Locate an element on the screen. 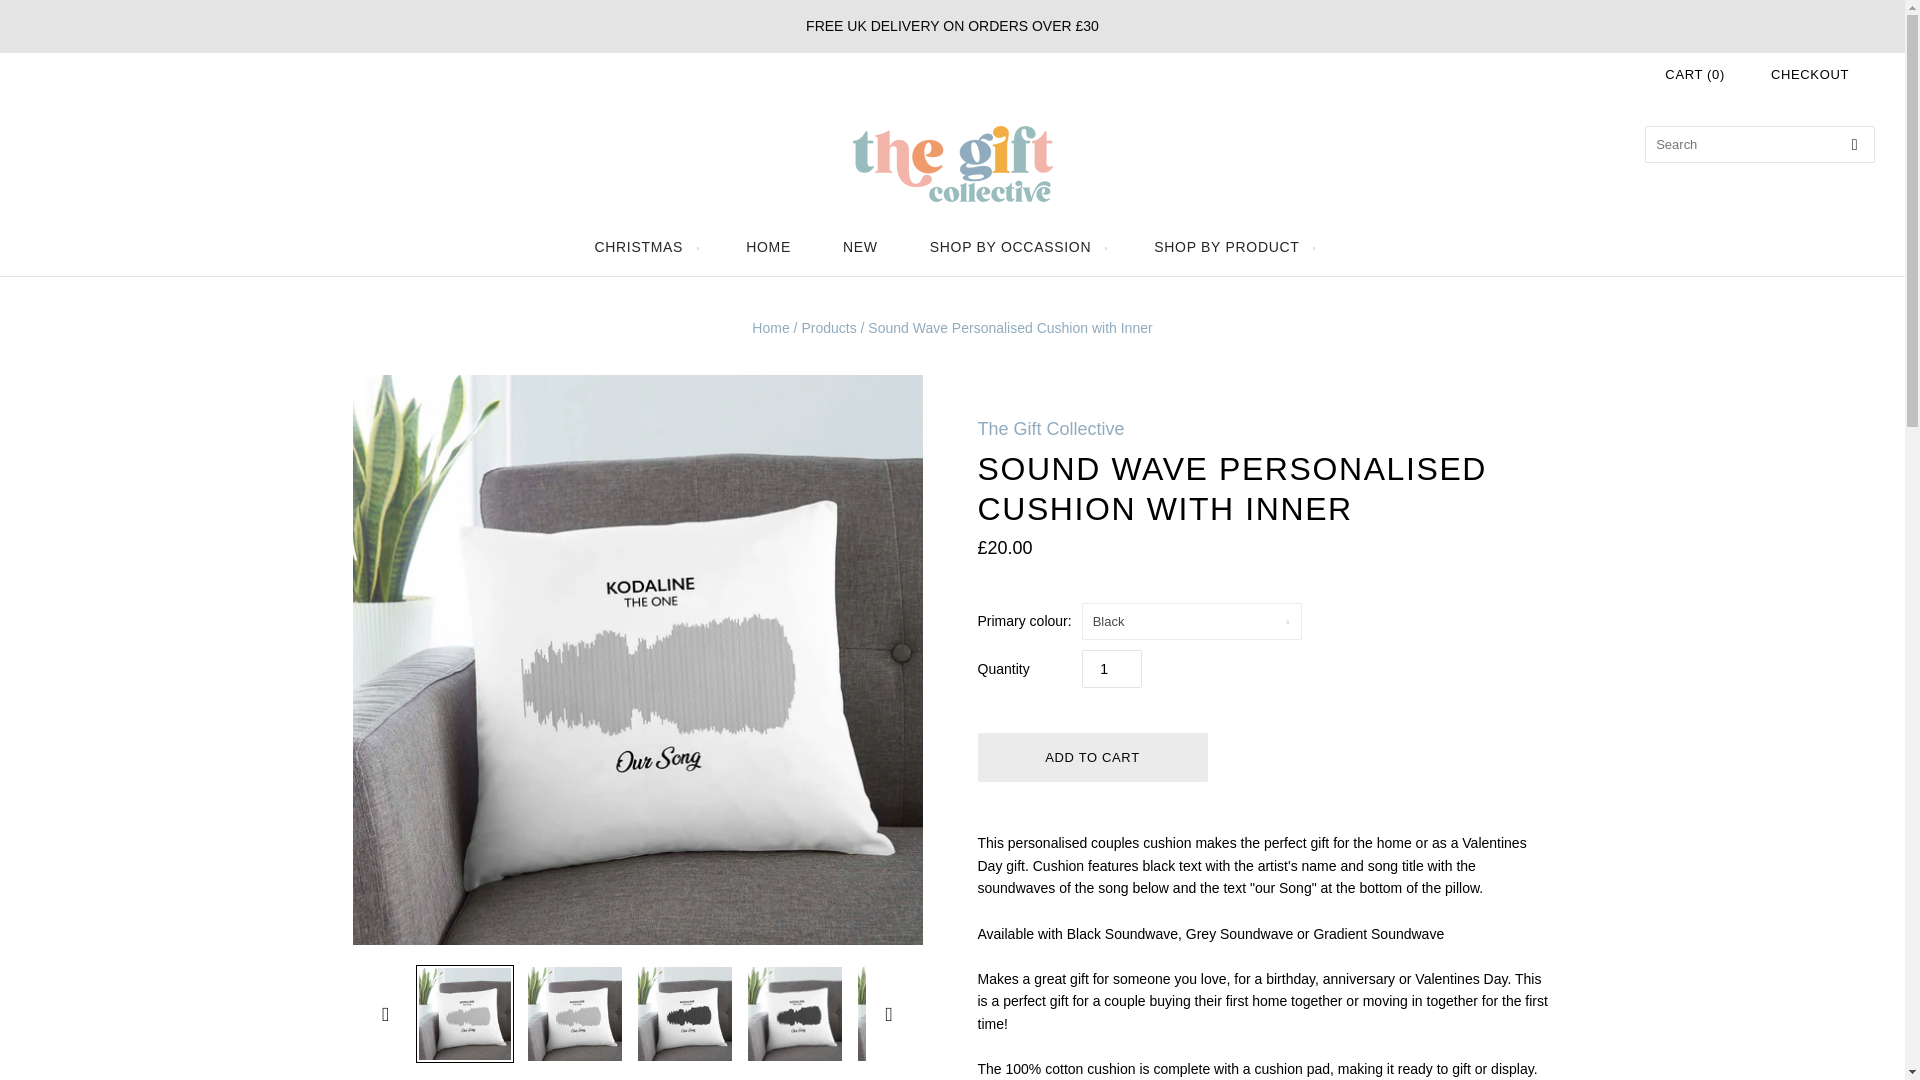 The width and height of the screenshot is (1920, 1080). CHECKOUT is located at coordinates (1809, 74).